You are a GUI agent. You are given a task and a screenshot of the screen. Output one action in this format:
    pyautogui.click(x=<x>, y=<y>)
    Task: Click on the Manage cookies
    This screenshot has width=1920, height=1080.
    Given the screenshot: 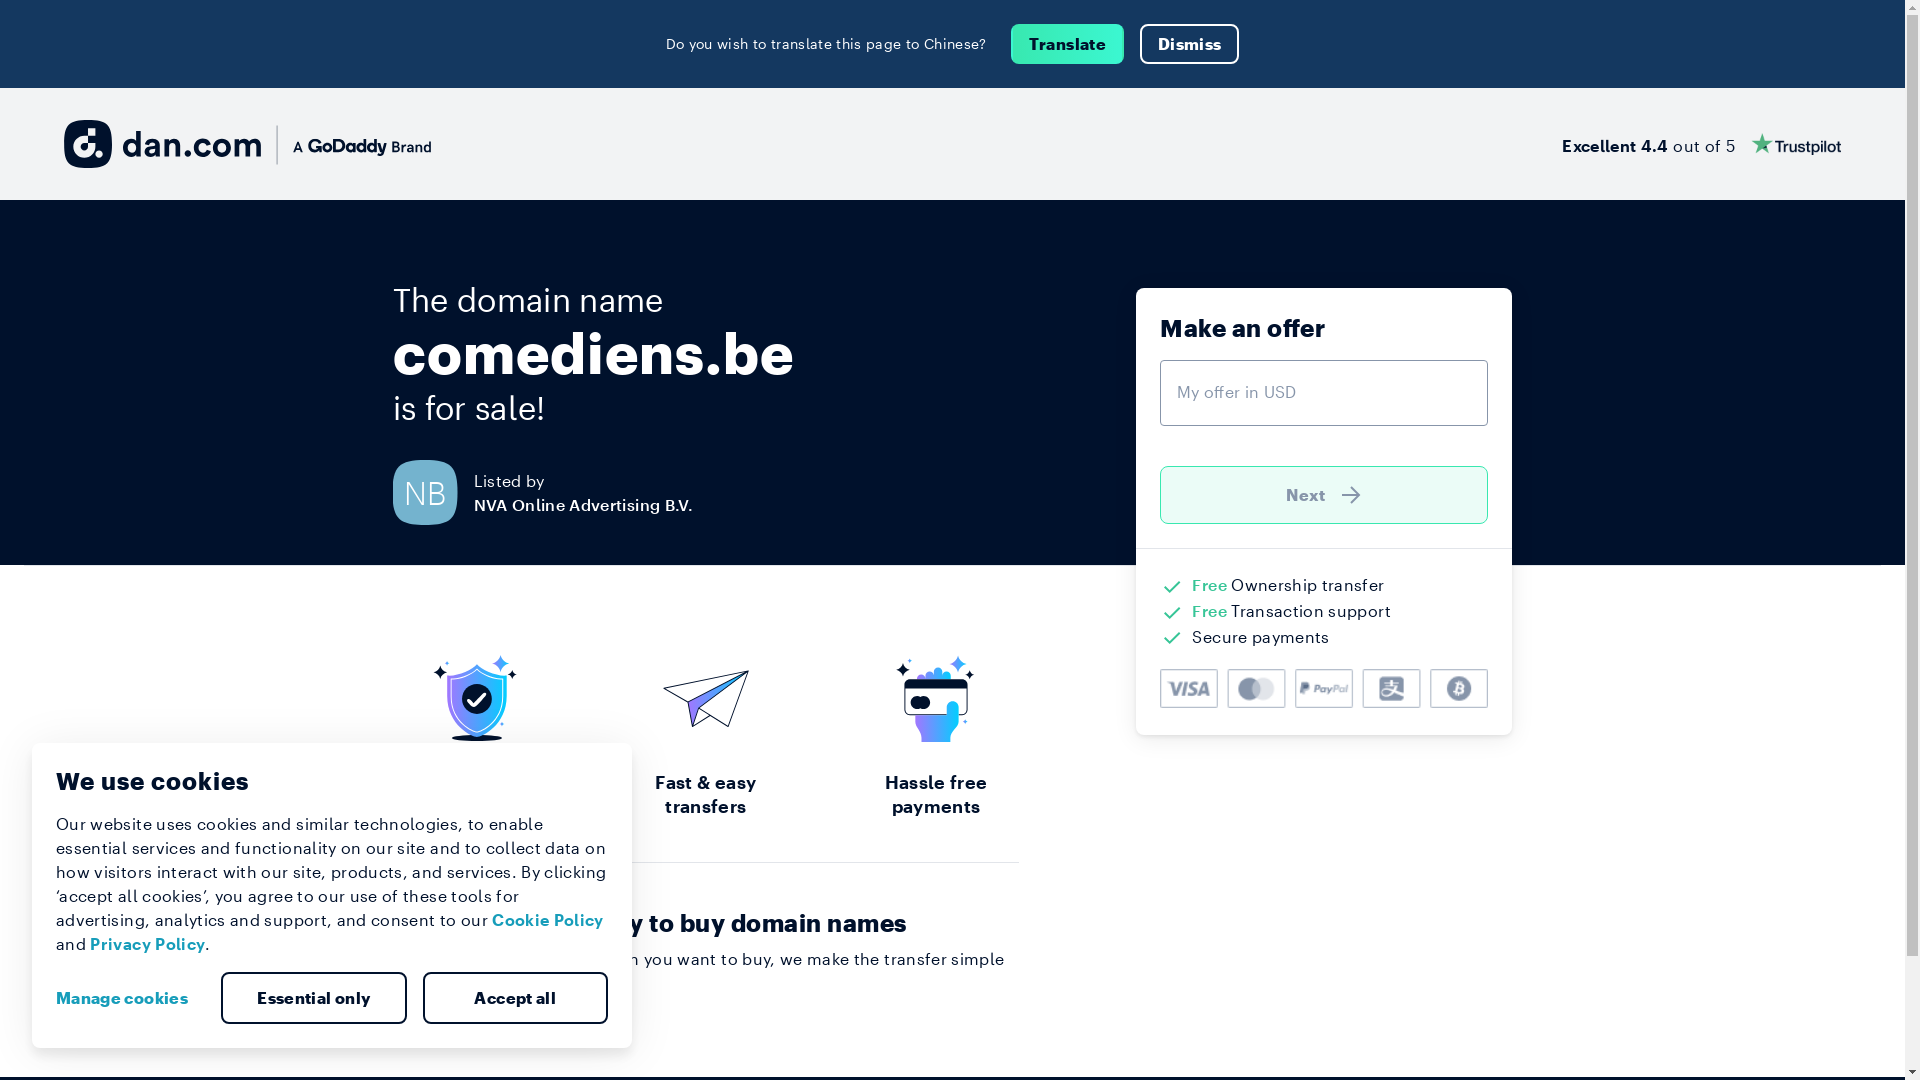 What is the action you would take?
    pyautogui.click(x=130, y=998)
    